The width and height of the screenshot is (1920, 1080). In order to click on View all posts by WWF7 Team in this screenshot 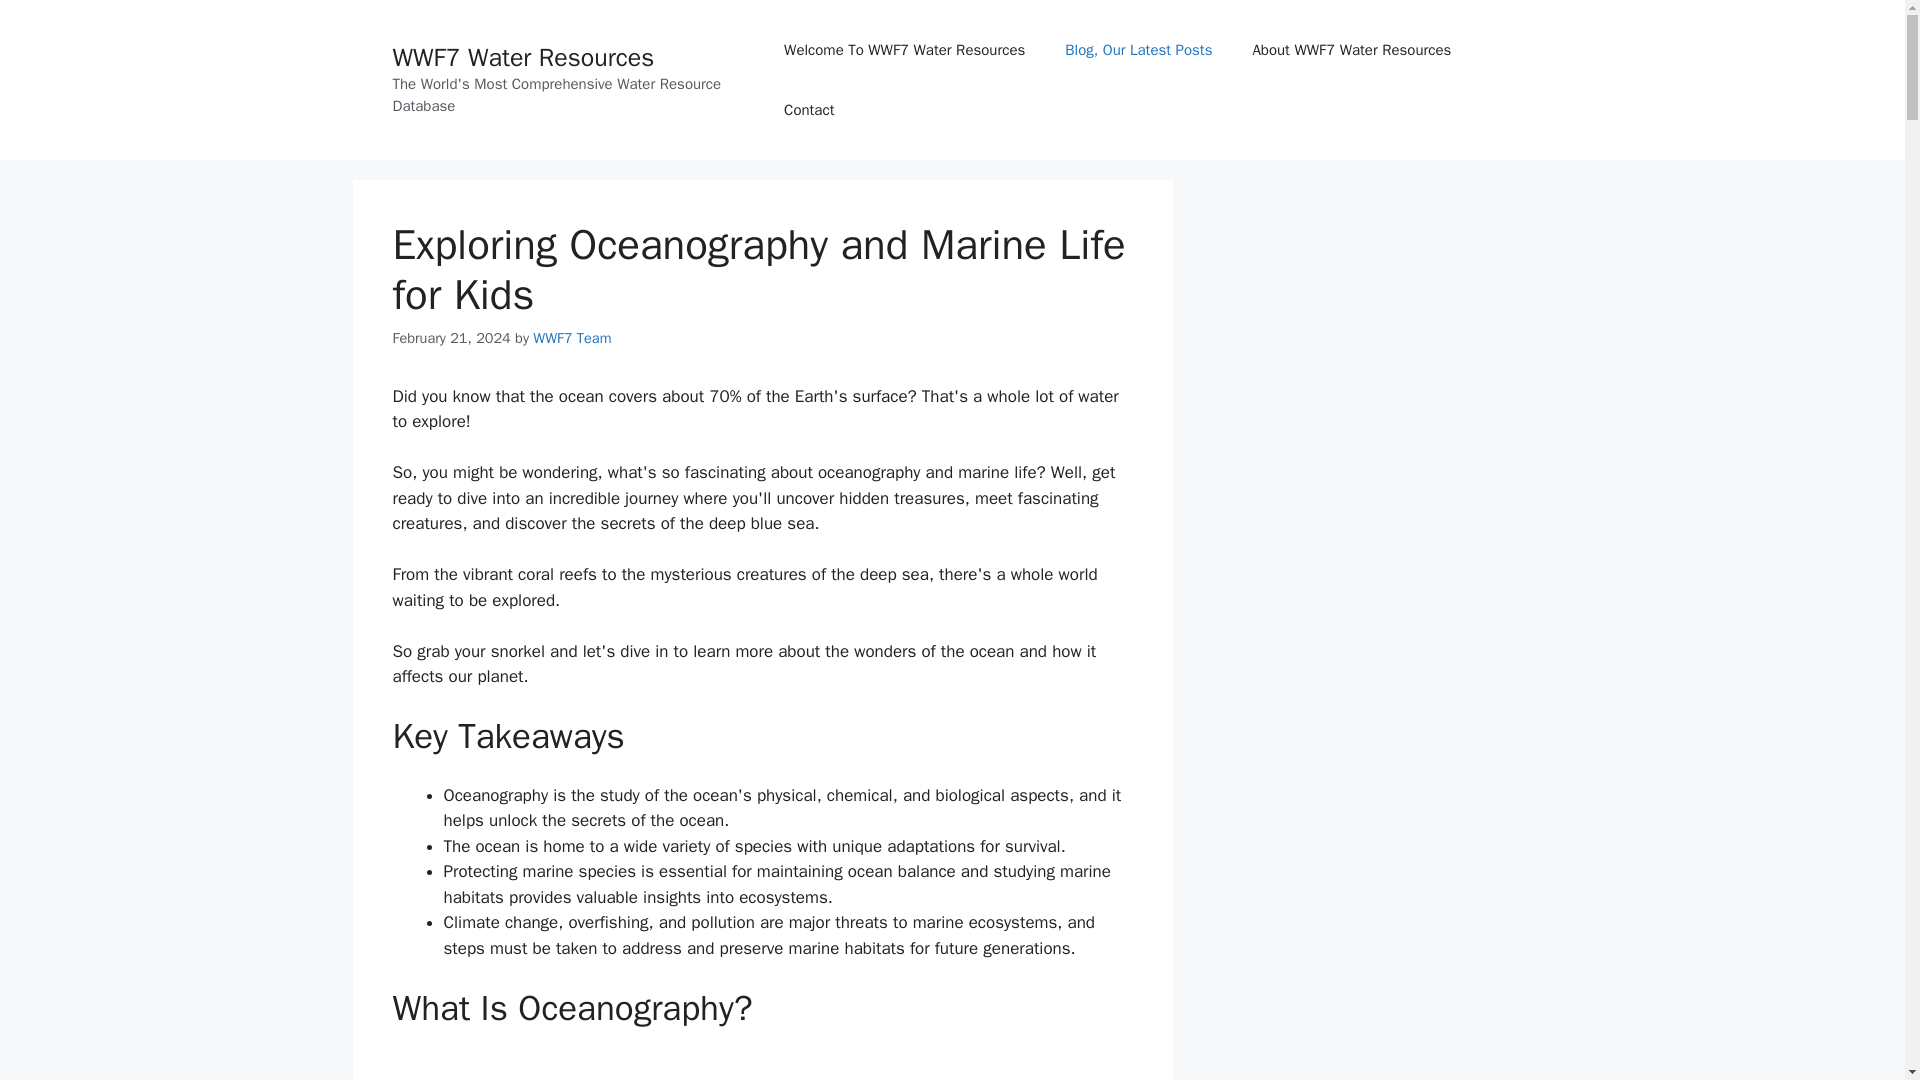, I will do `click(572, 338)`.